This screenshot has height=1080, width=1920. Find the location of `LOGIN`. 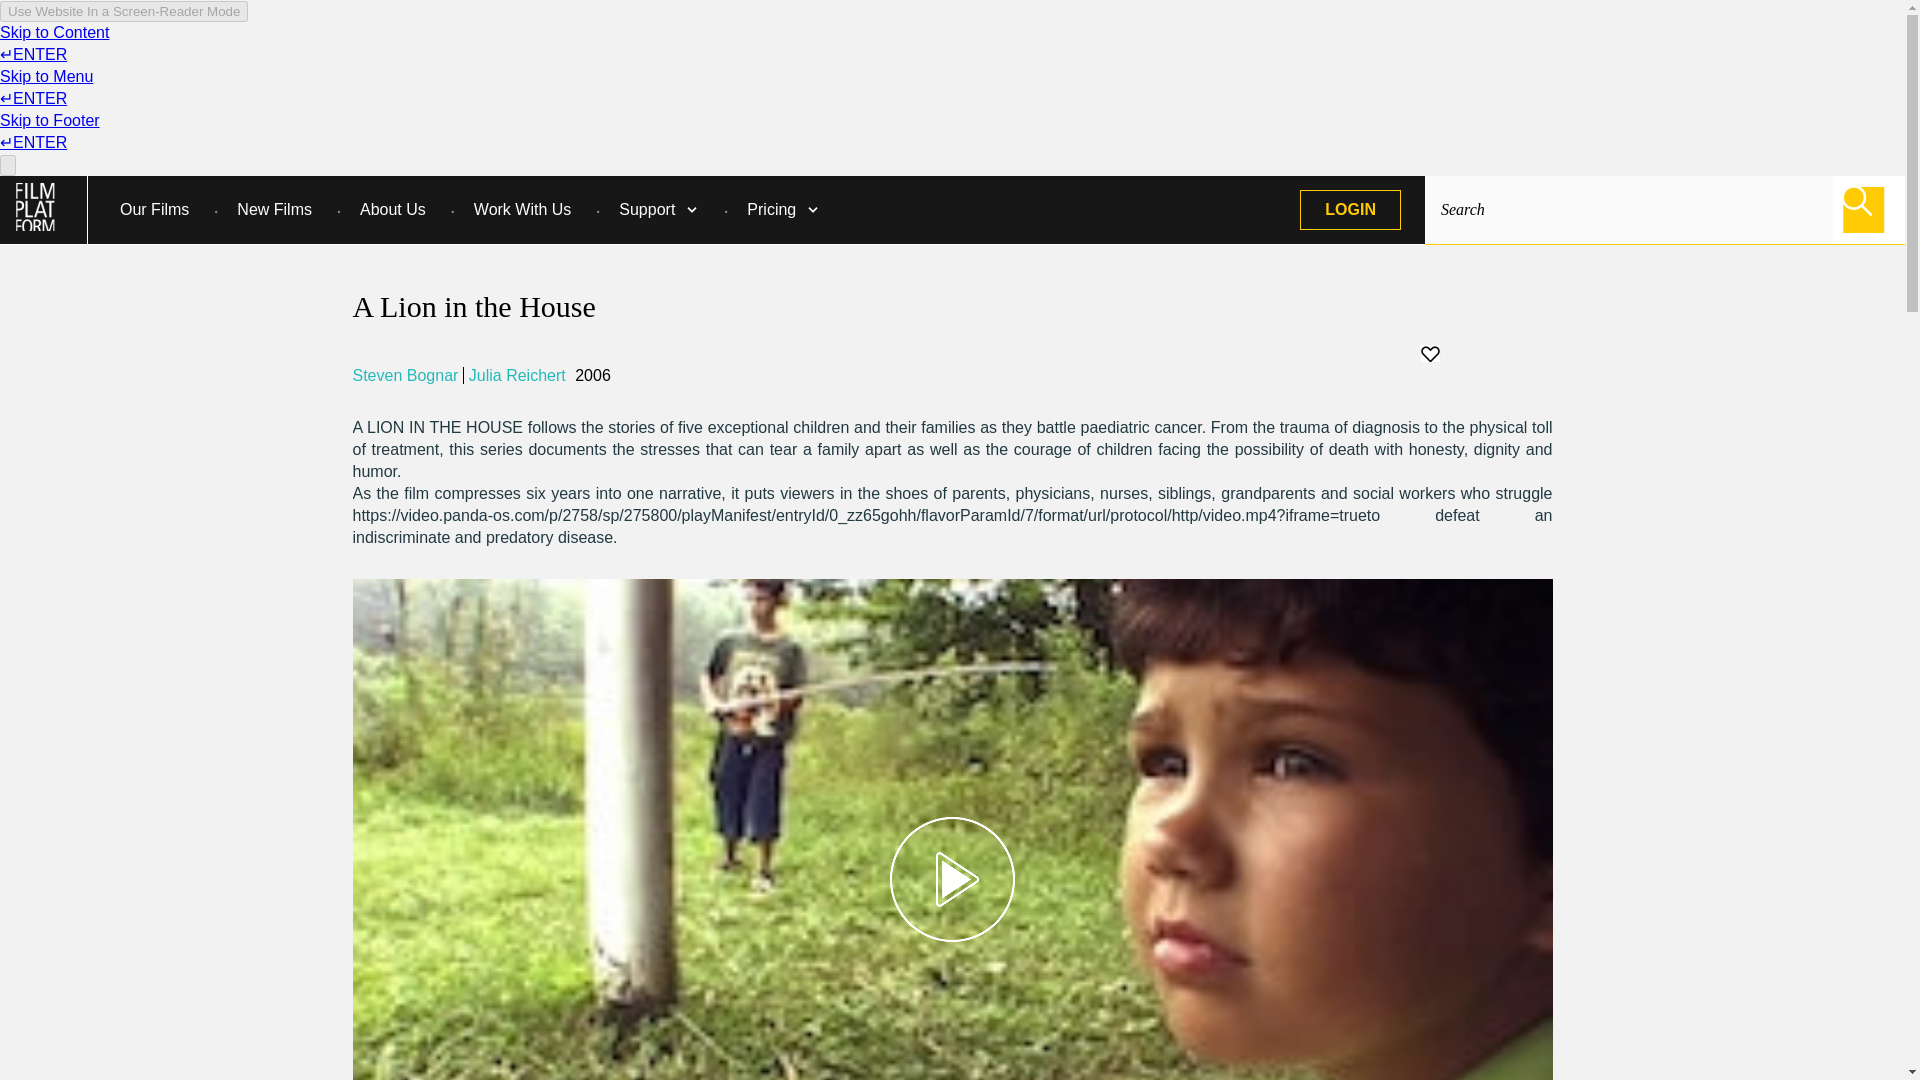

LOGIN is located at coordinates (1350, 210).